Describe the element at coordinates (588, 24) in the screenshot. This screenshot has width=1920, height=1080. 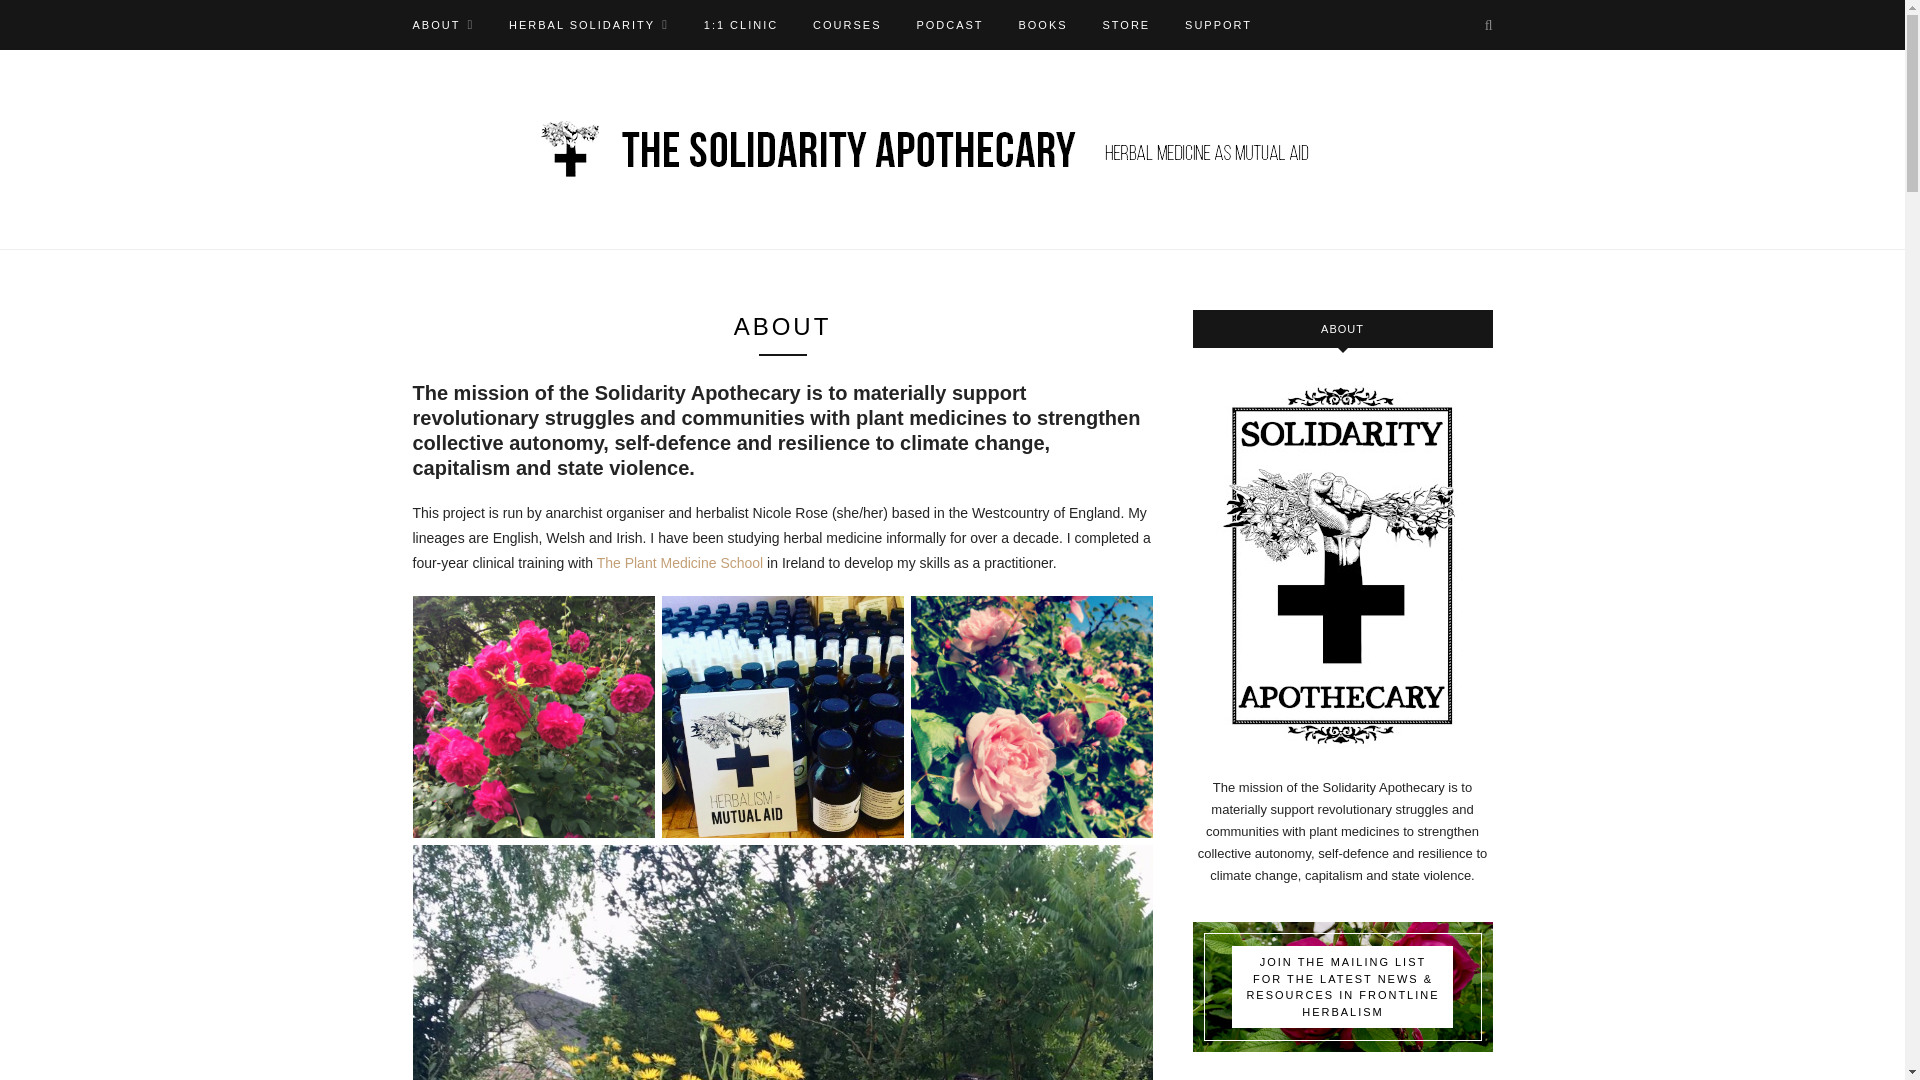
I see `HERBAL SOLIDARITY` at that location.